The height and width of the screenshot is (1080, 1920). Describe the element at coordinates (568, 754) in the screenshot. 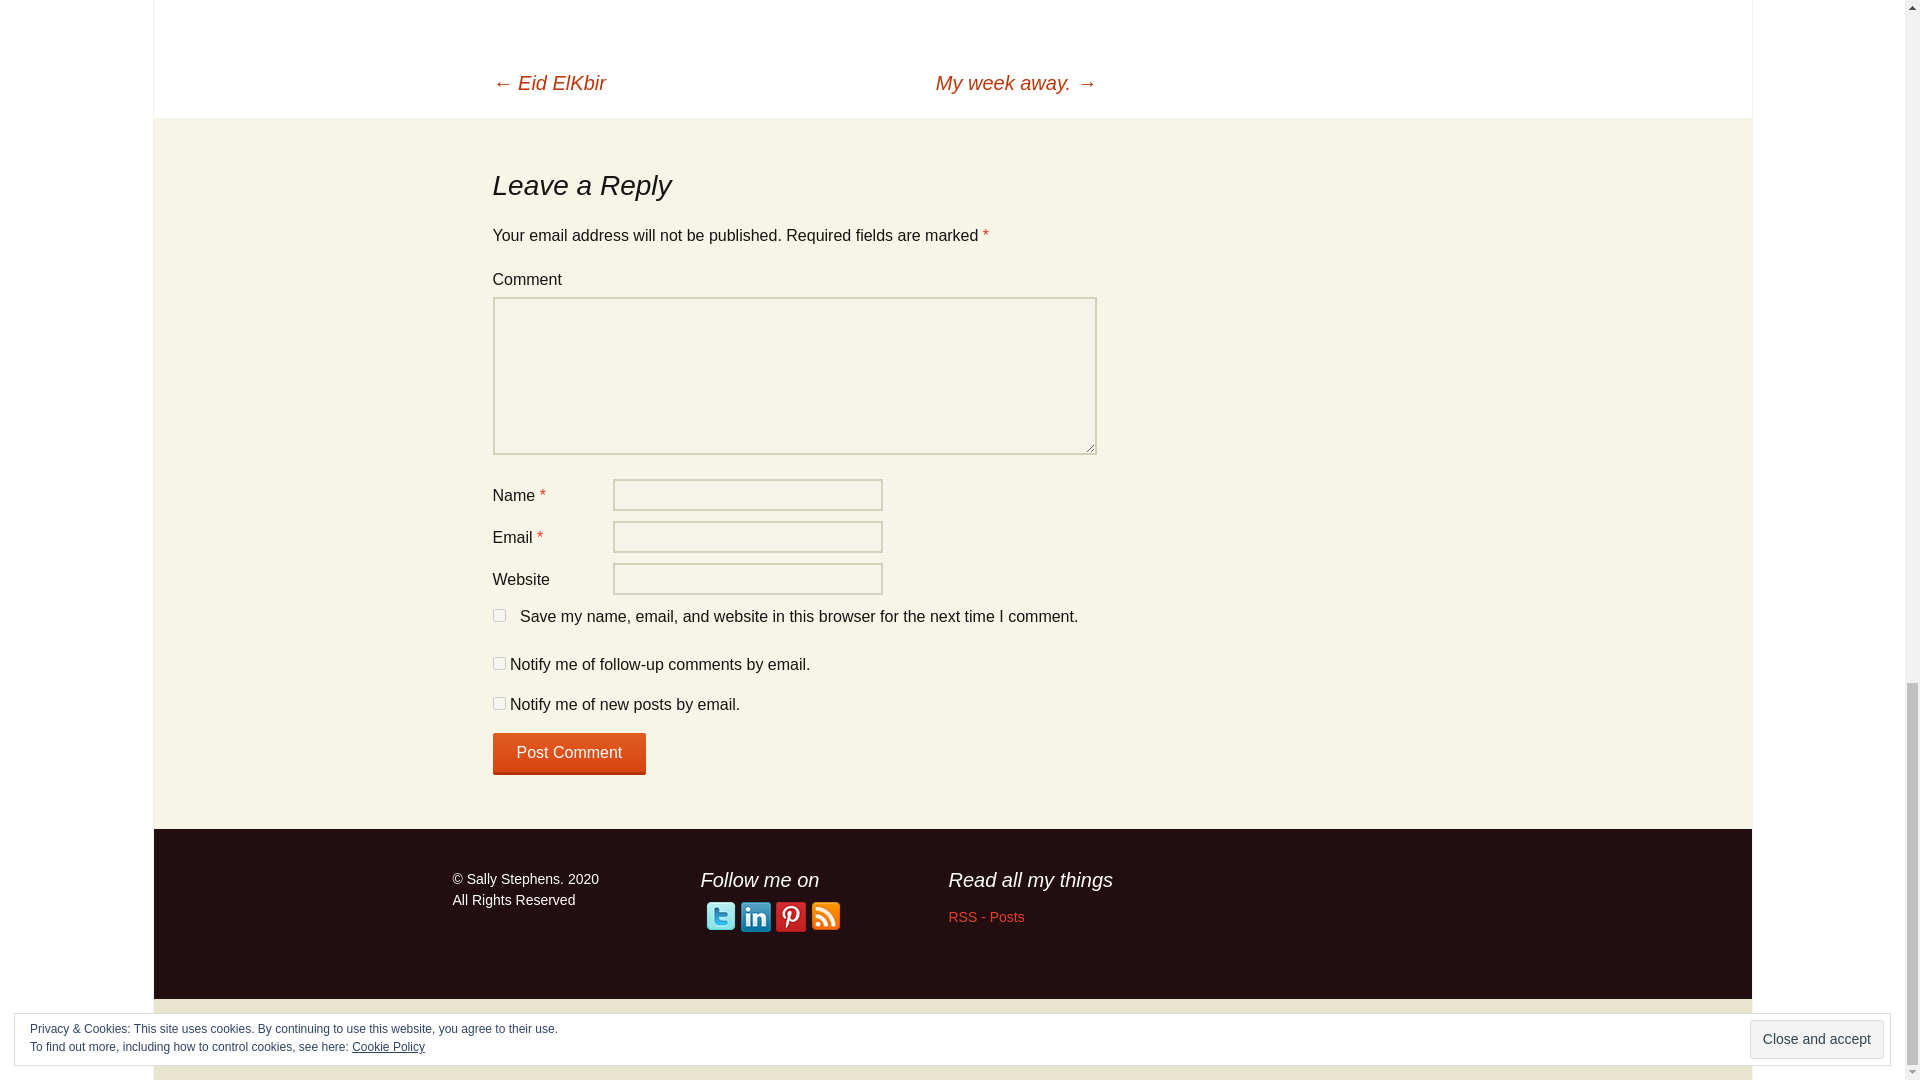

I see `Post Comment` at that location.